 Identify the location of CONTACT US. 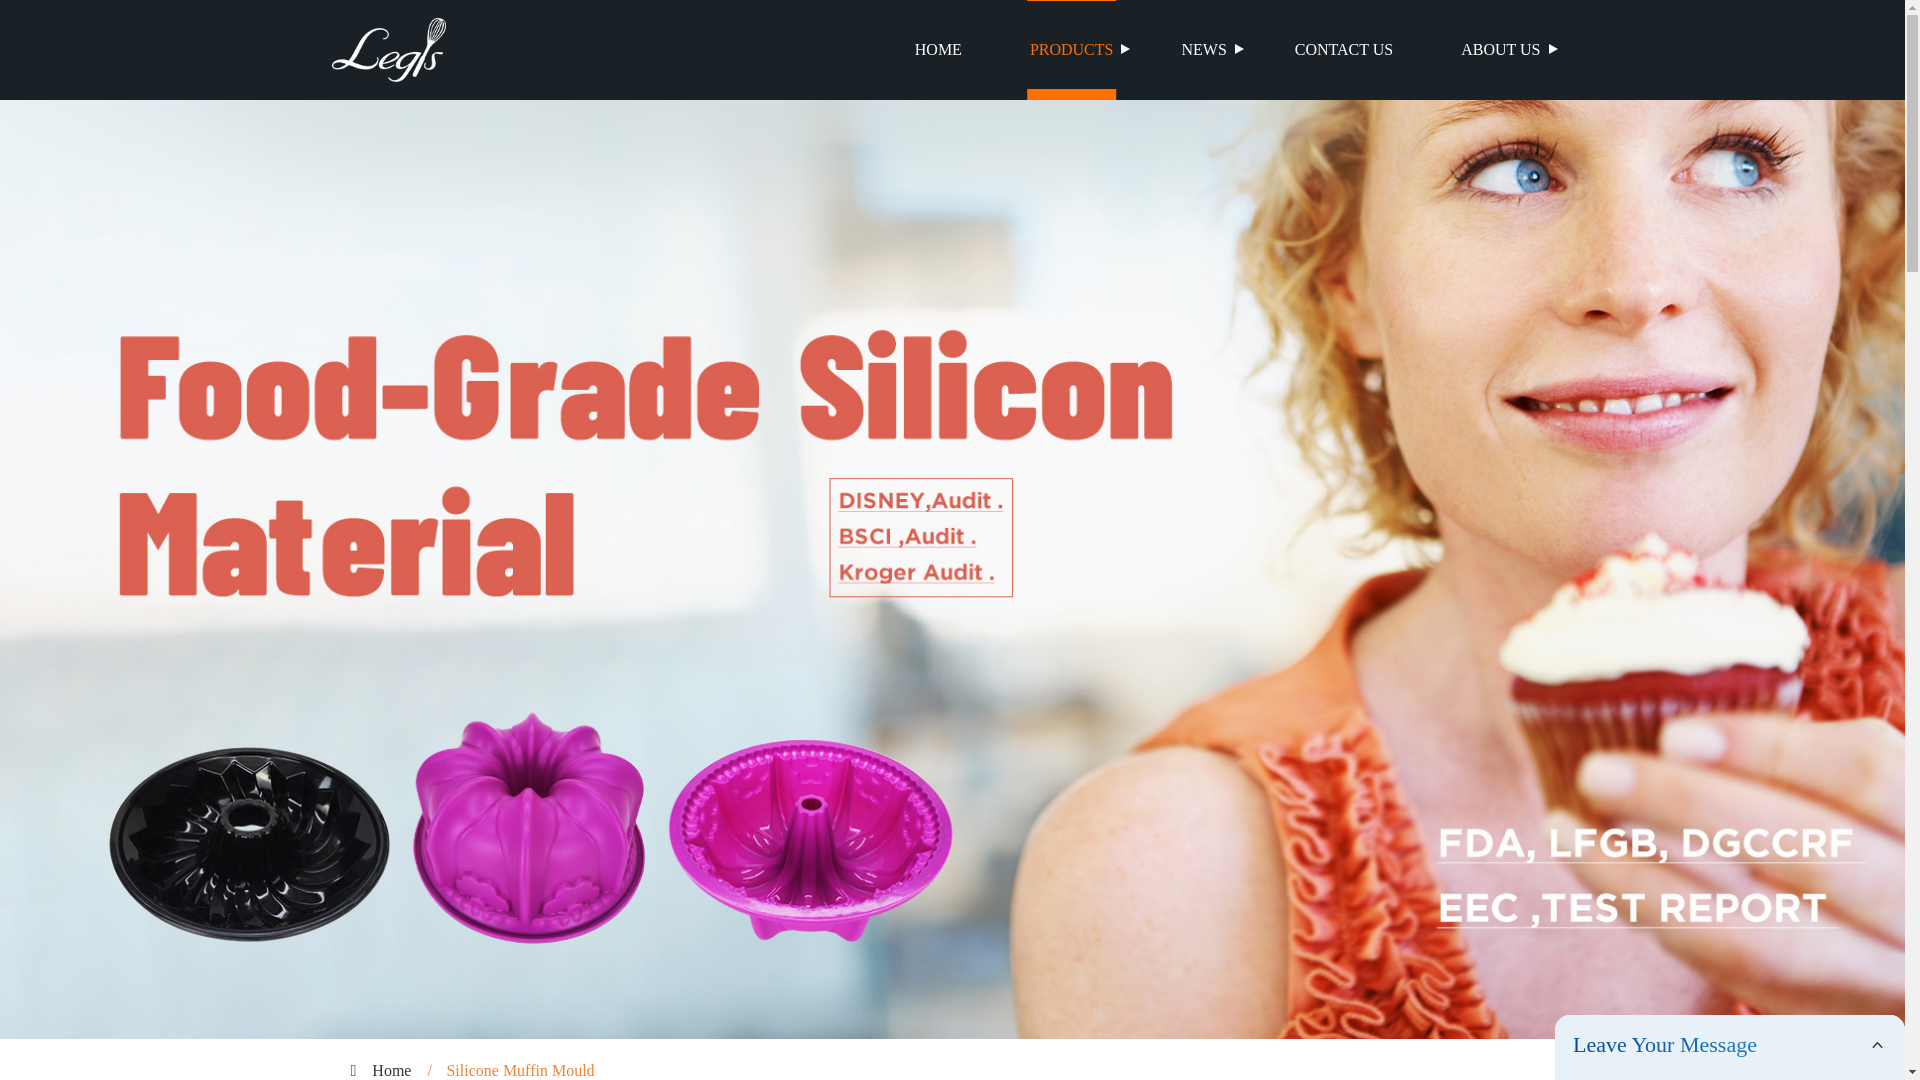
(1344, 50).